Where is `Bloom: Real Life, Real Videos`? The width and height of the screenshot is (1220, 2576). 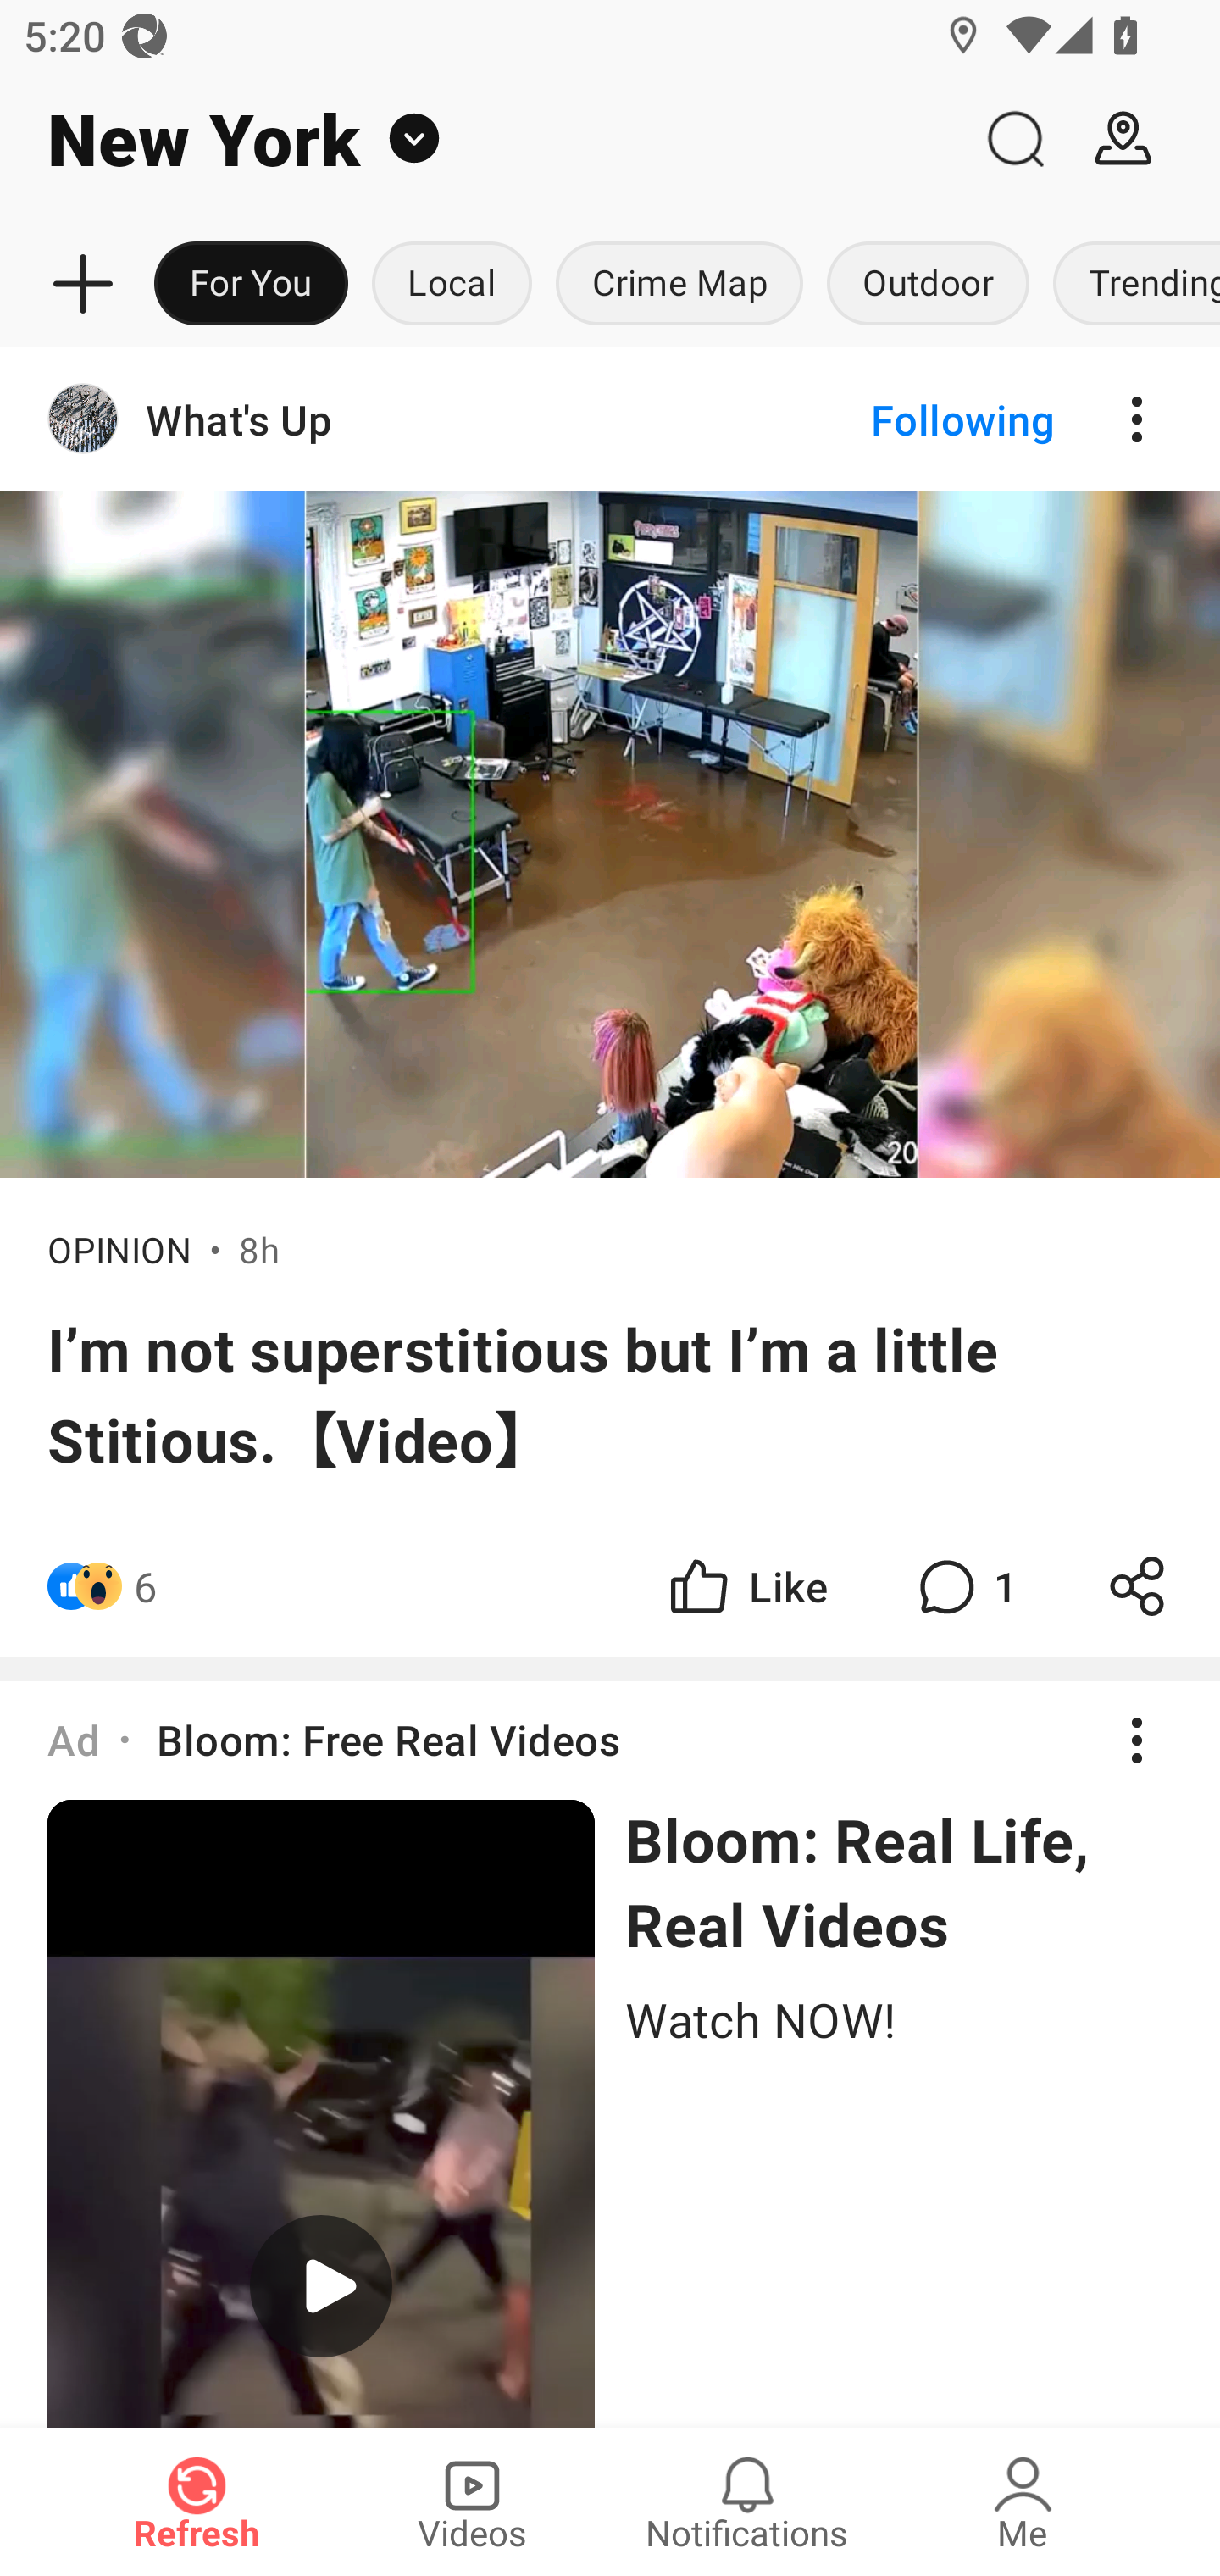
Bloom: Real Life, Real Videos is located at coordinates (898, 1881).